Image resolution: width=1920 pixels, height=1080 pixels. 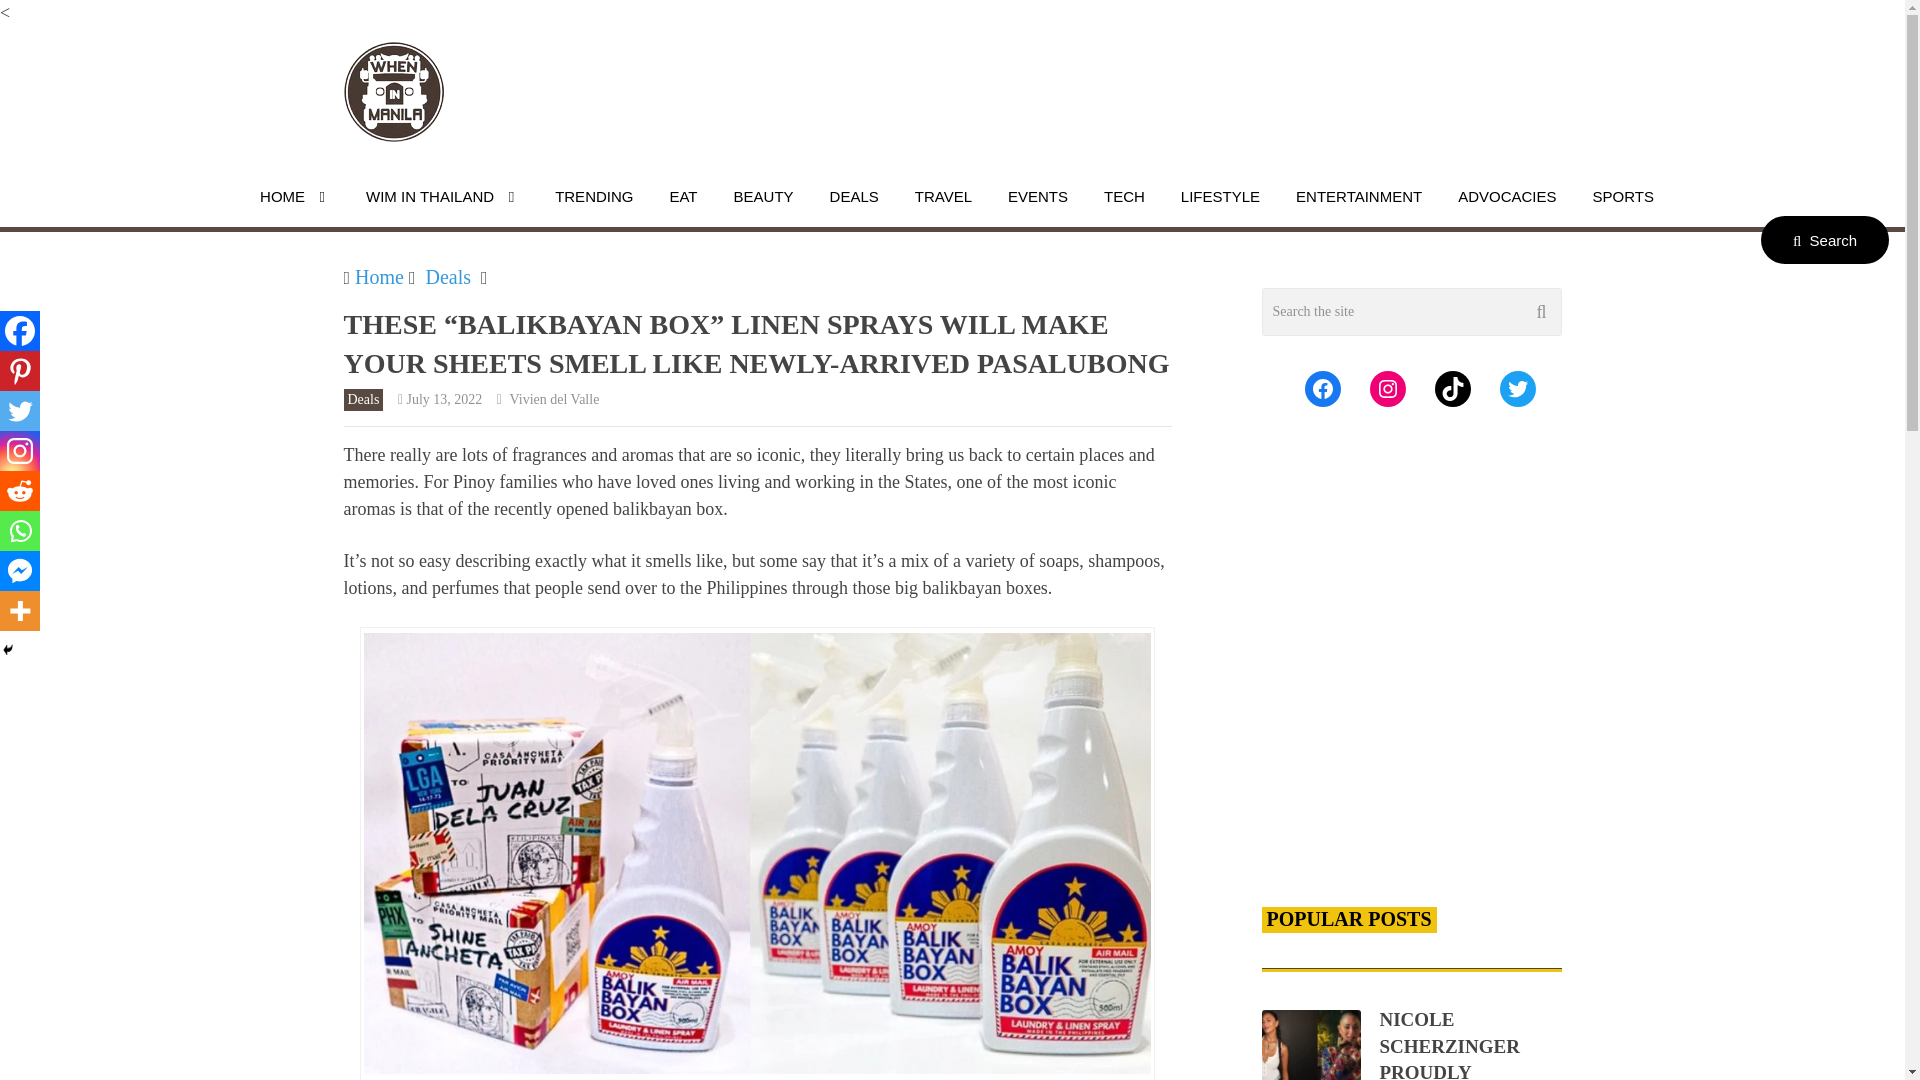 What do you see at coordinates (1824, 240) in the screenshot?
I see `  Search` at bounding box center [1824, 240].